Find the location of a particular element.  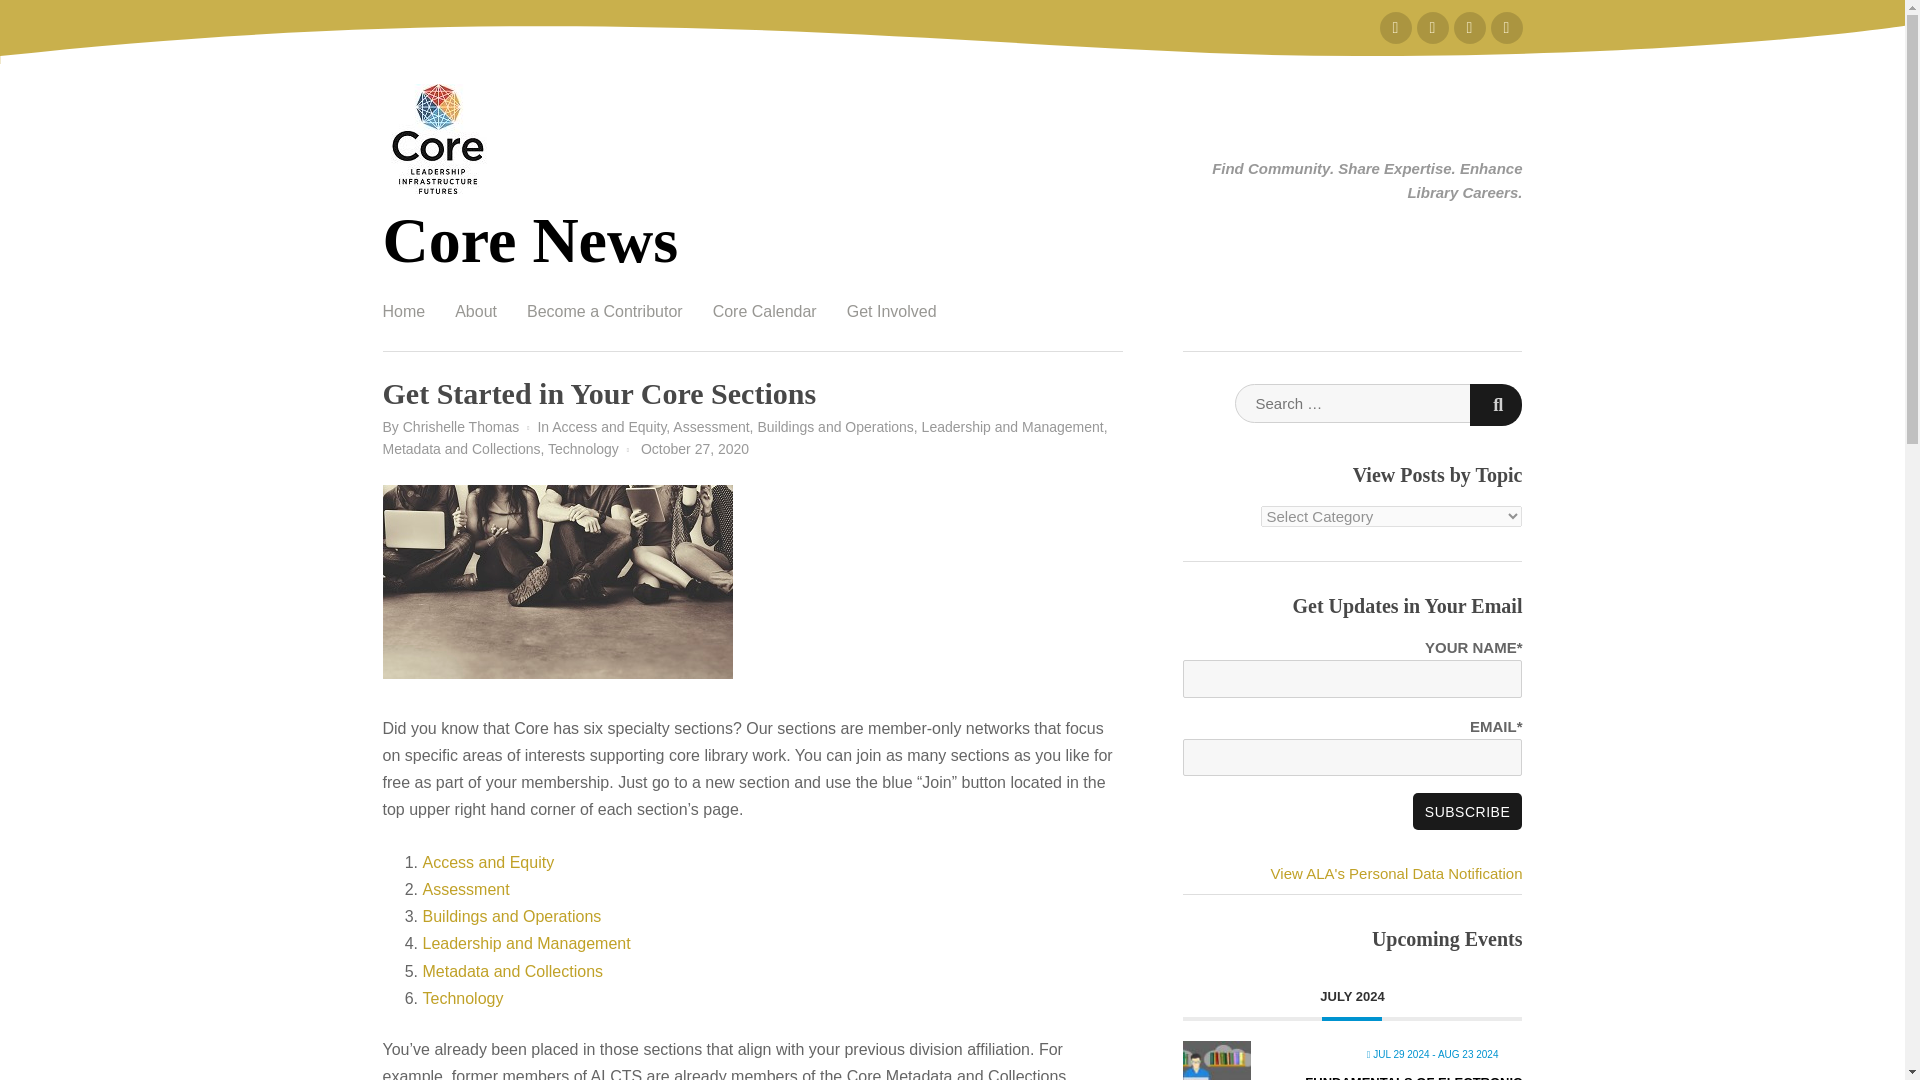

Technology is located at coordinates (462, 998).